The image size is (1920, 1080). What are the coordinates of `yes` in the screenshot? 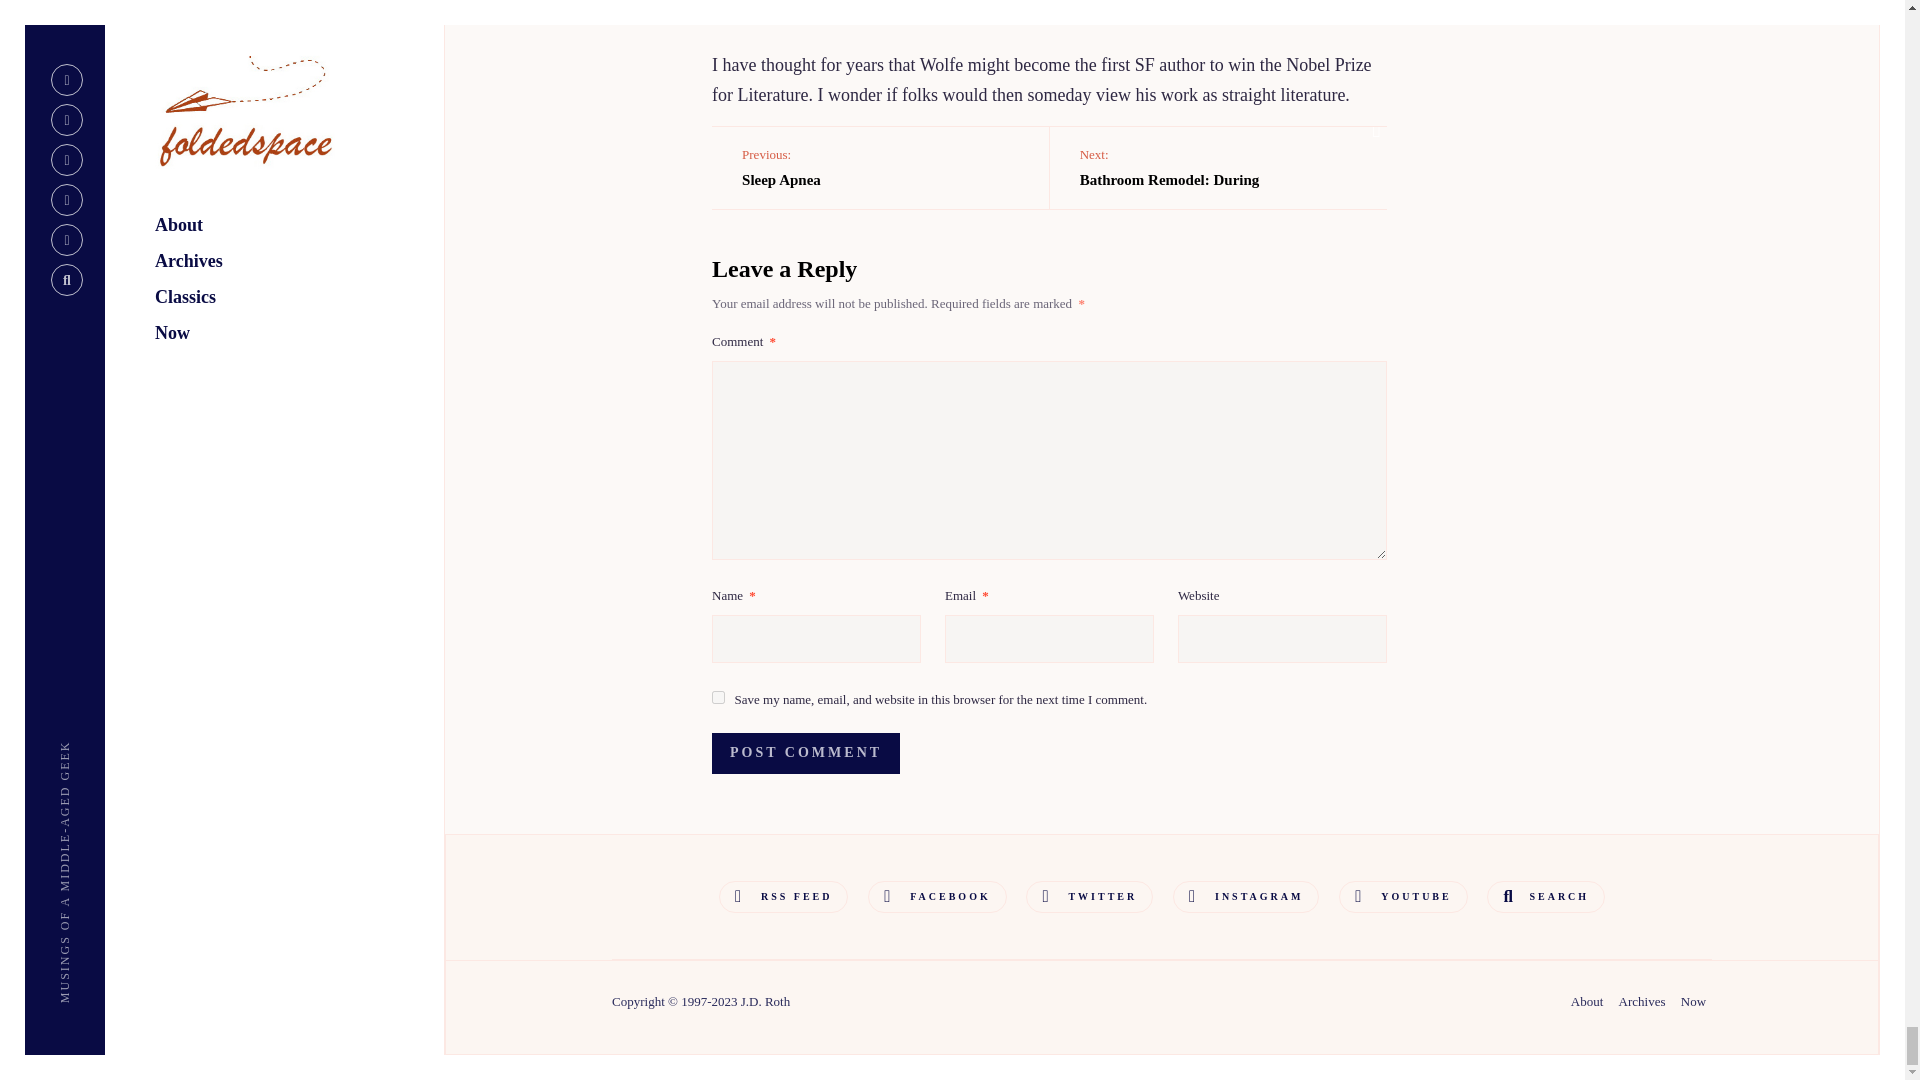 It's located at (783, 896).